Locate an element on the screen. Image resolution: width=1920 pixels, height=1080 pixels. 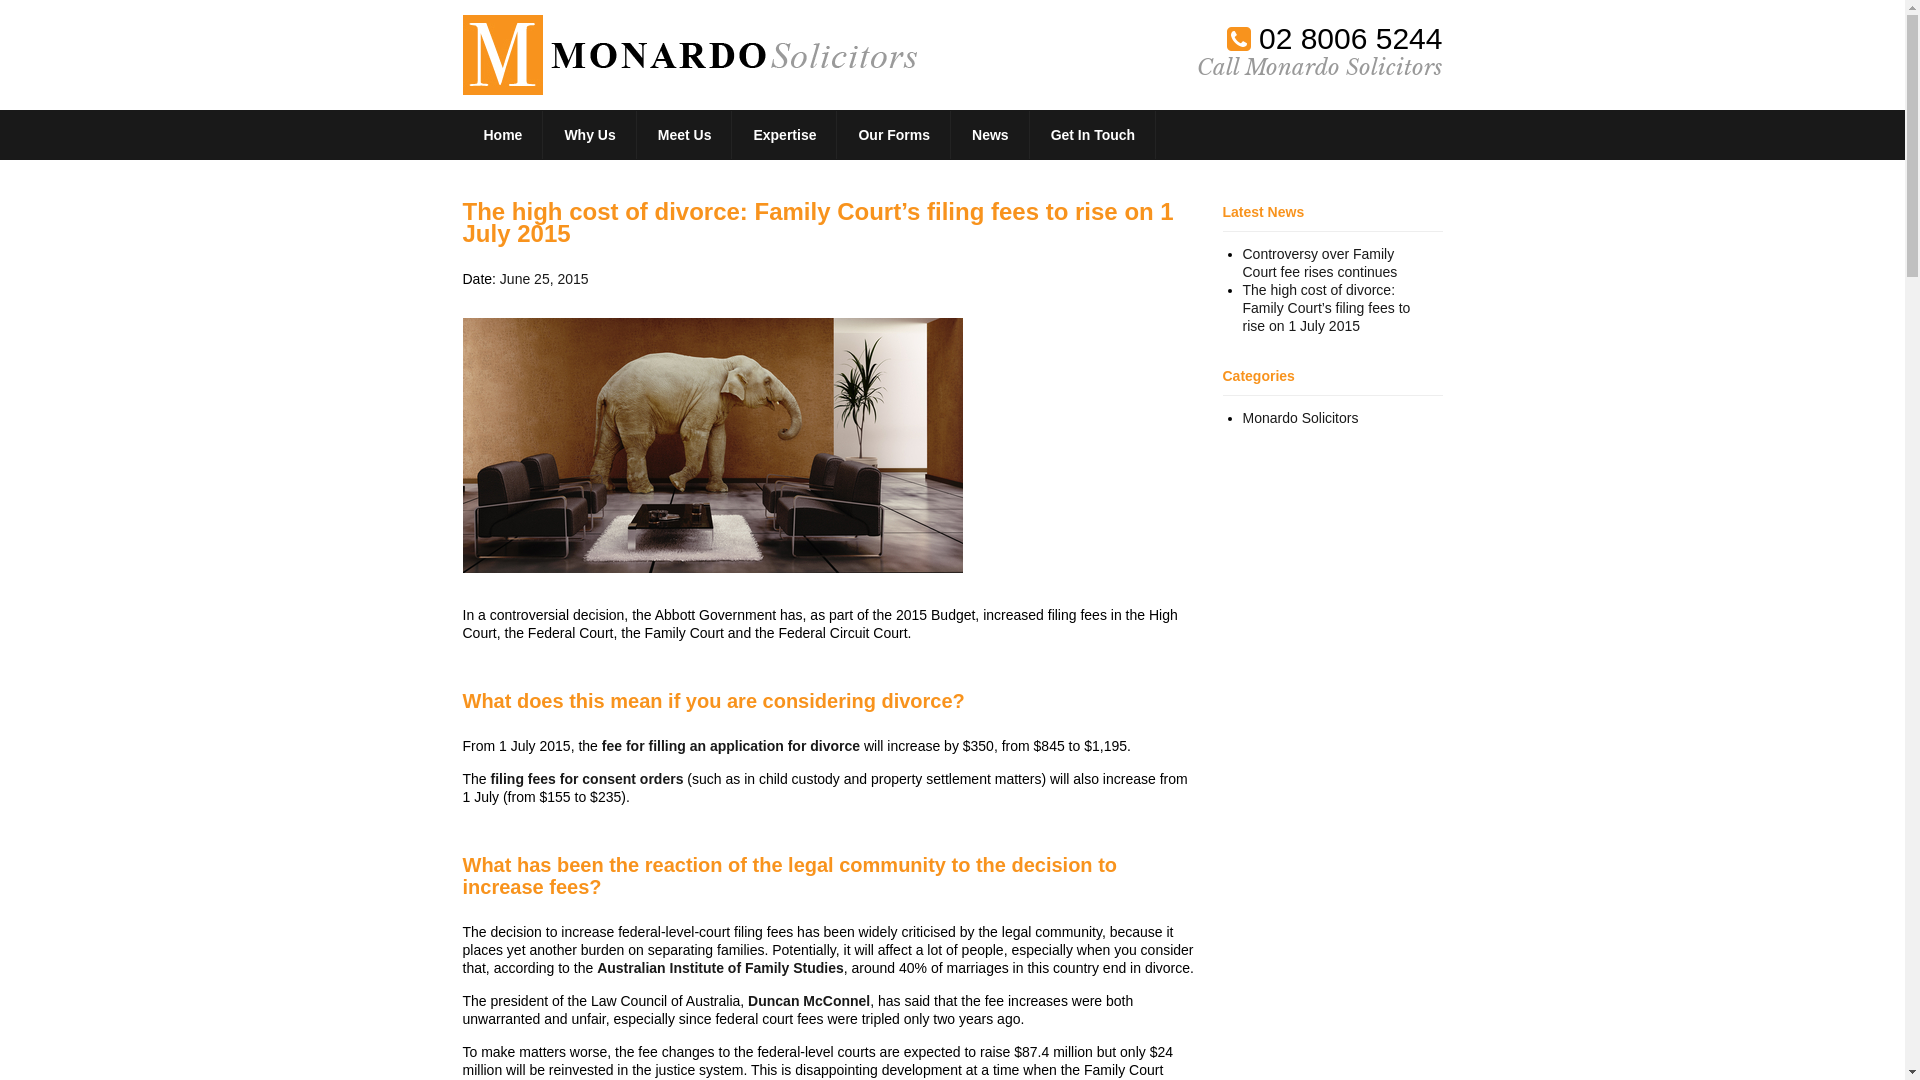
News is located at coordinates (991, 135).